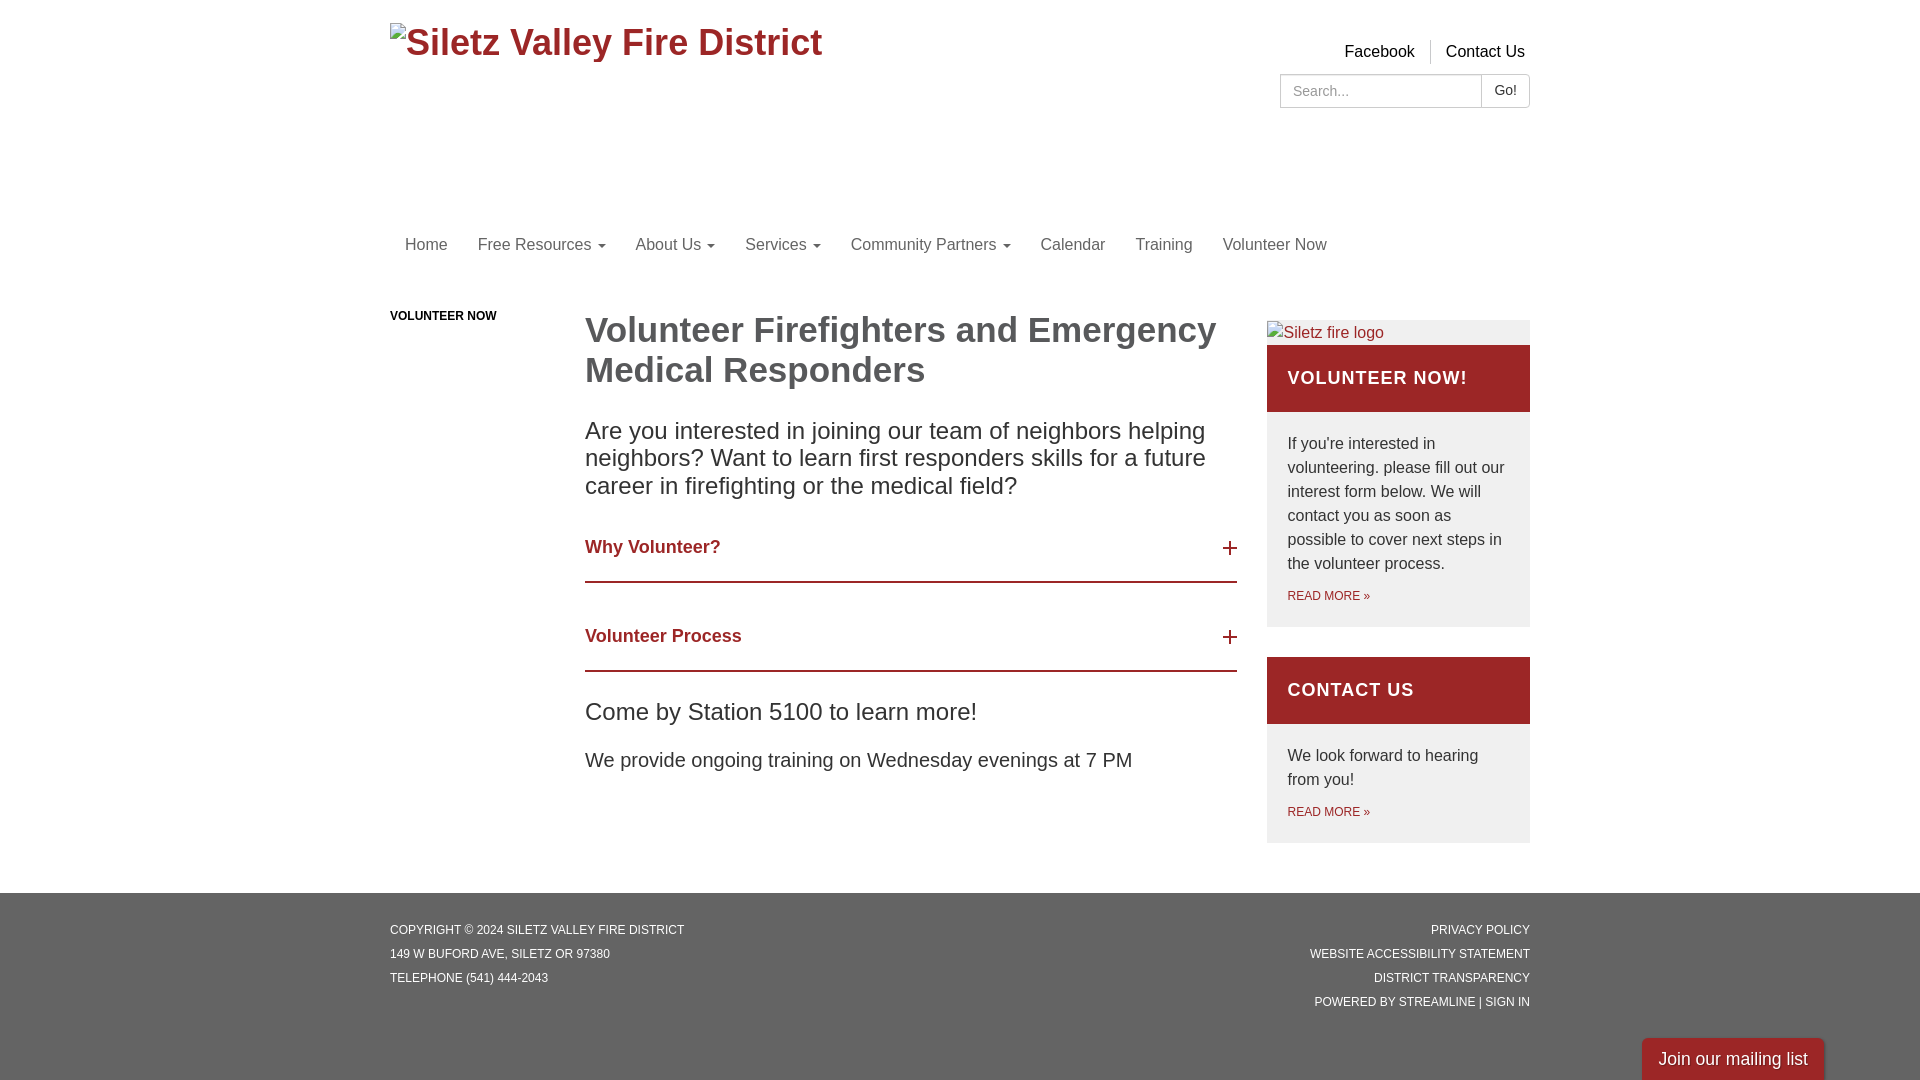 The height and width of the screenshot is (1080, 1920). I want to click on Training, so click(1156, 245).